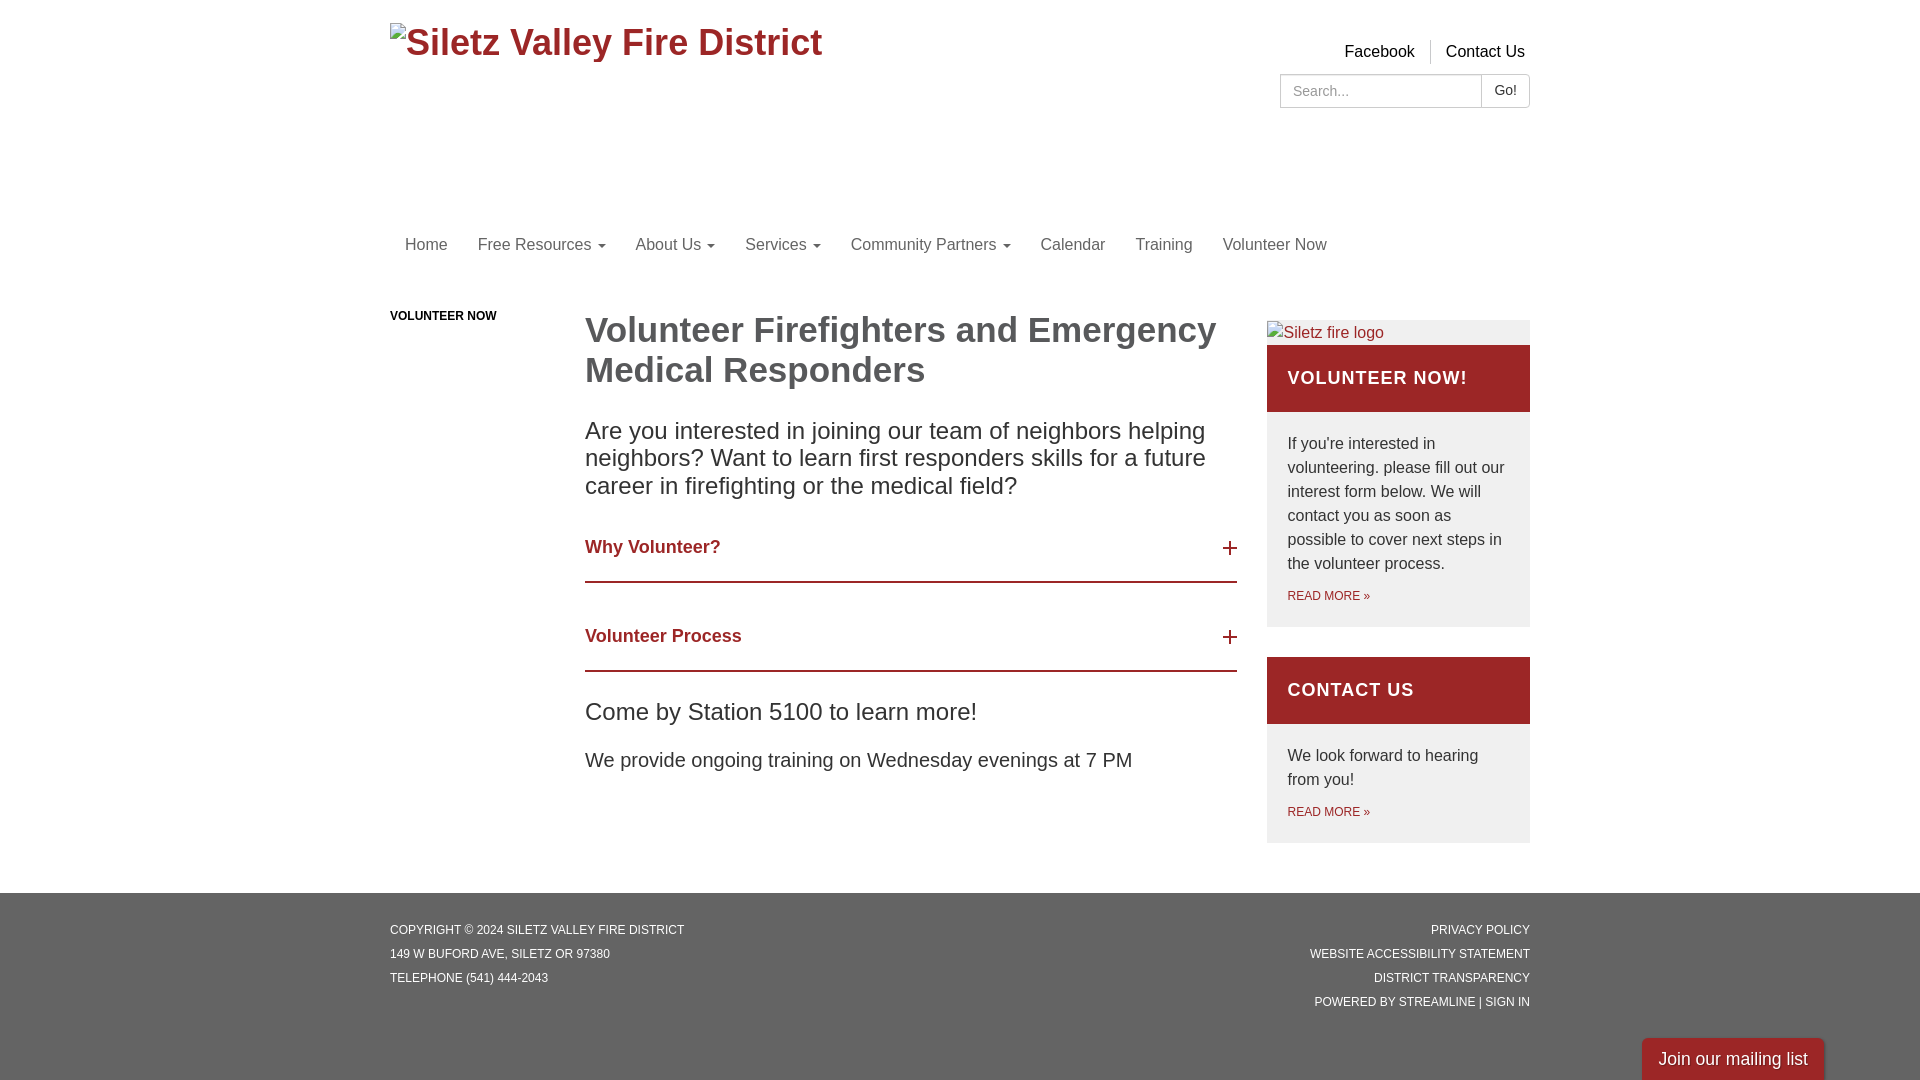 The height and width of the screenshot is (1080, 1920). I want to click on Training, so click(1156, 245).